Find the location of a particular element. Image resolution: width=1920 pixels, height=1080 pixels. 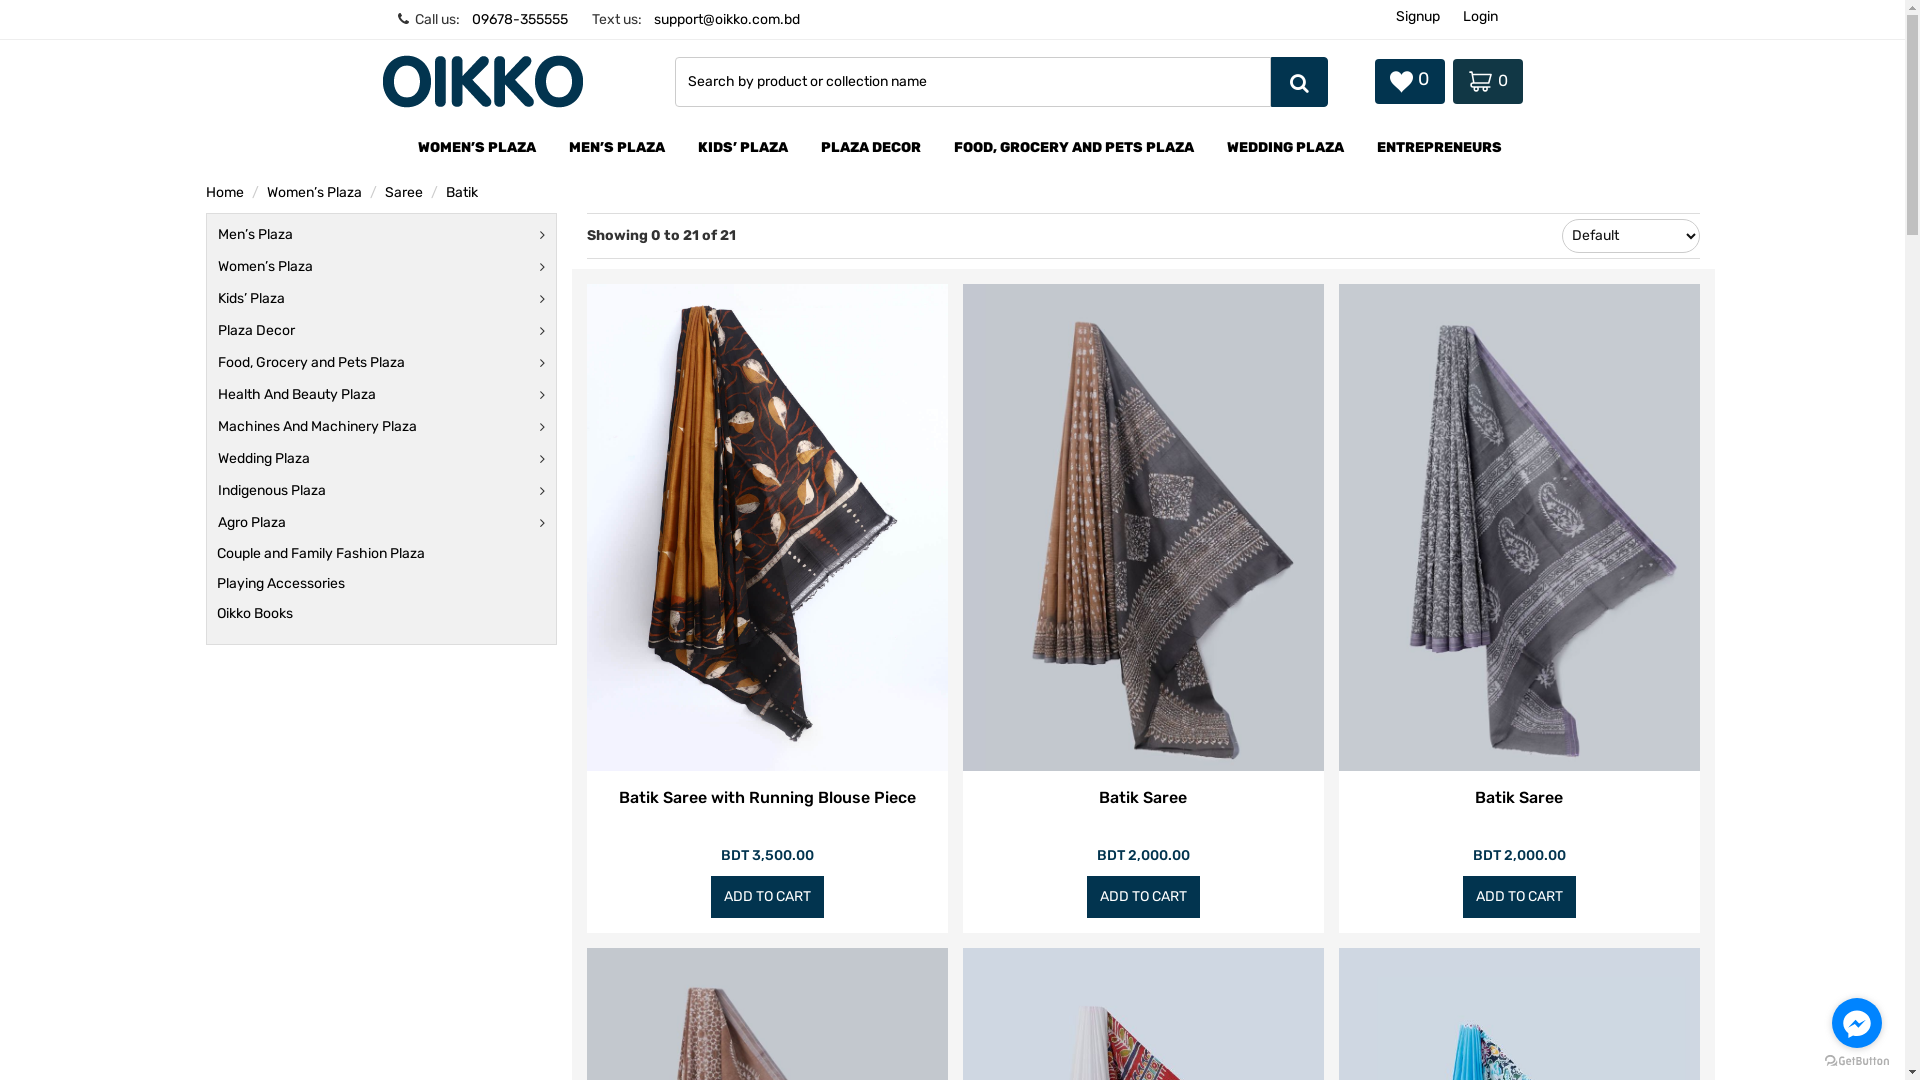

09678-355555 is located at coordinates (520, 20).